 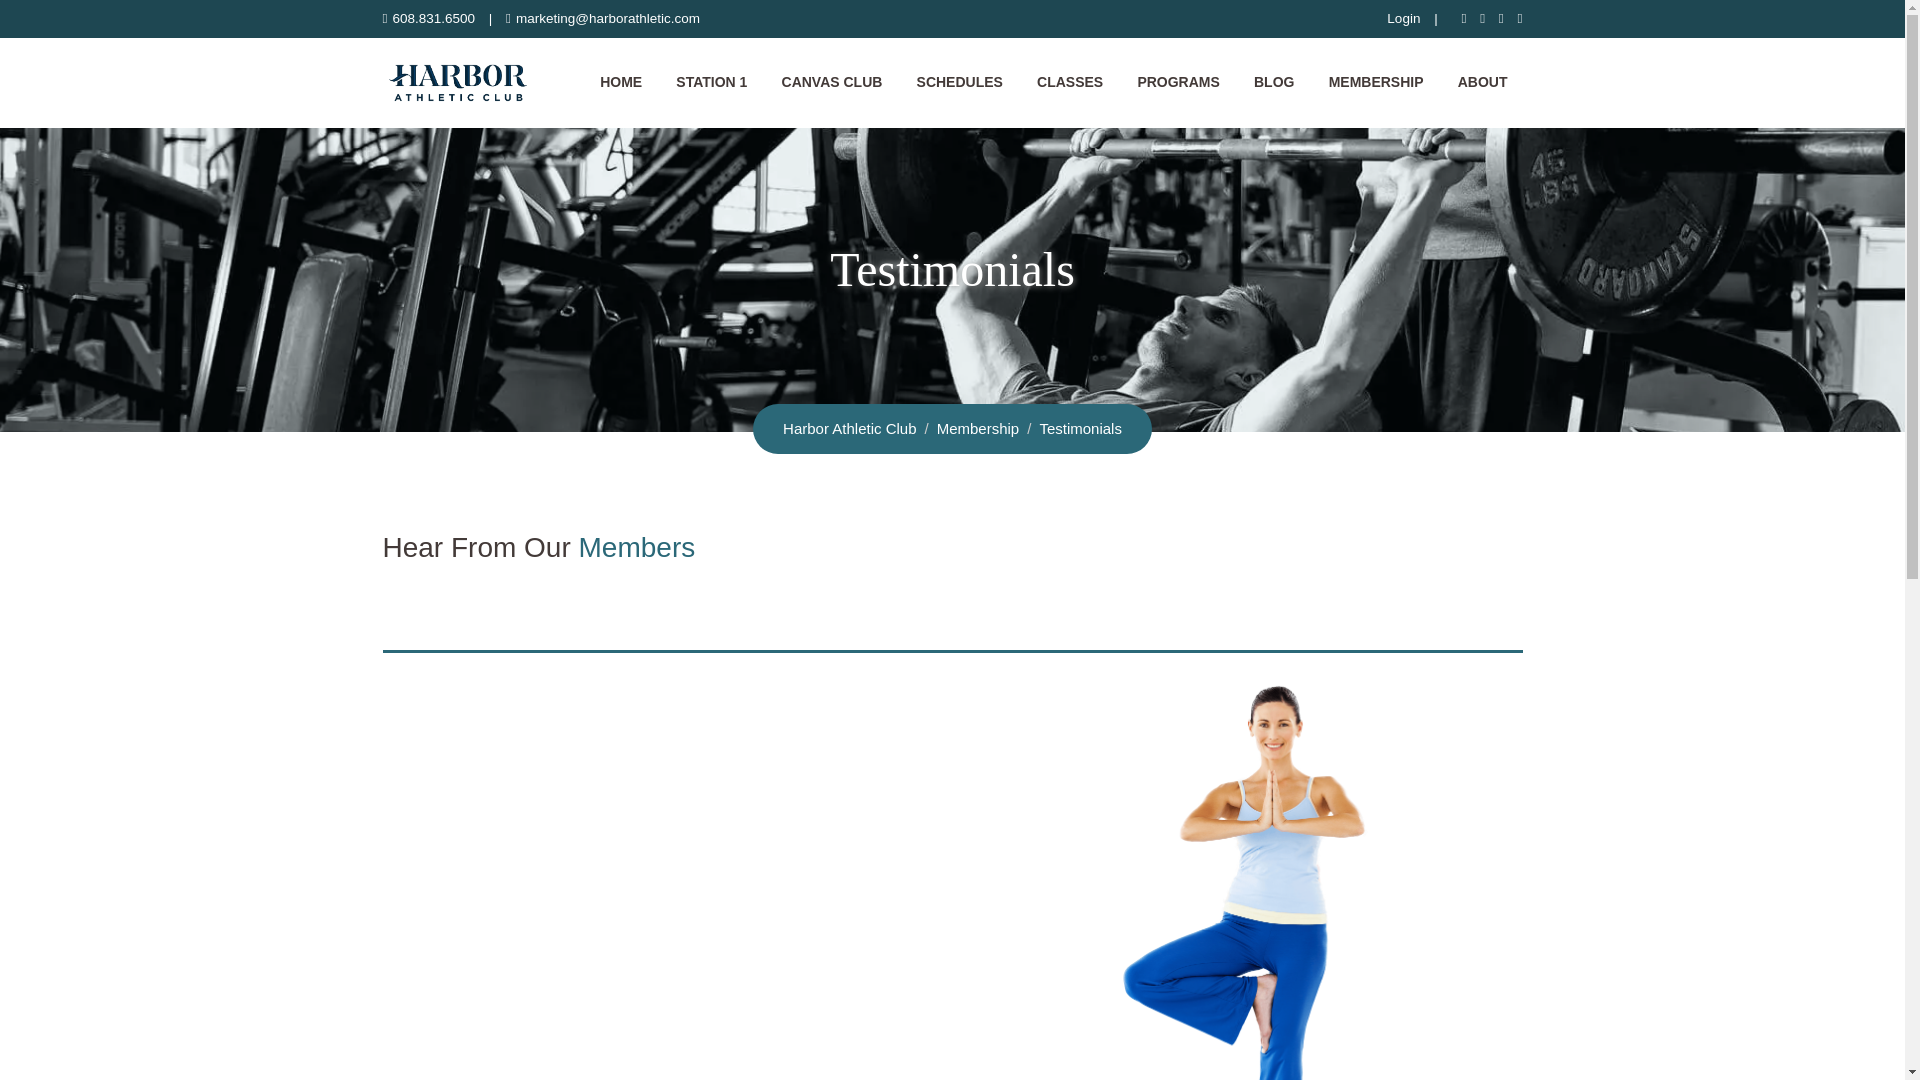 What do you see at coordinates (849, 428) in the screenshot?
I see `Go to Harbor Athletic Club.` at bounding box center [849, 428].